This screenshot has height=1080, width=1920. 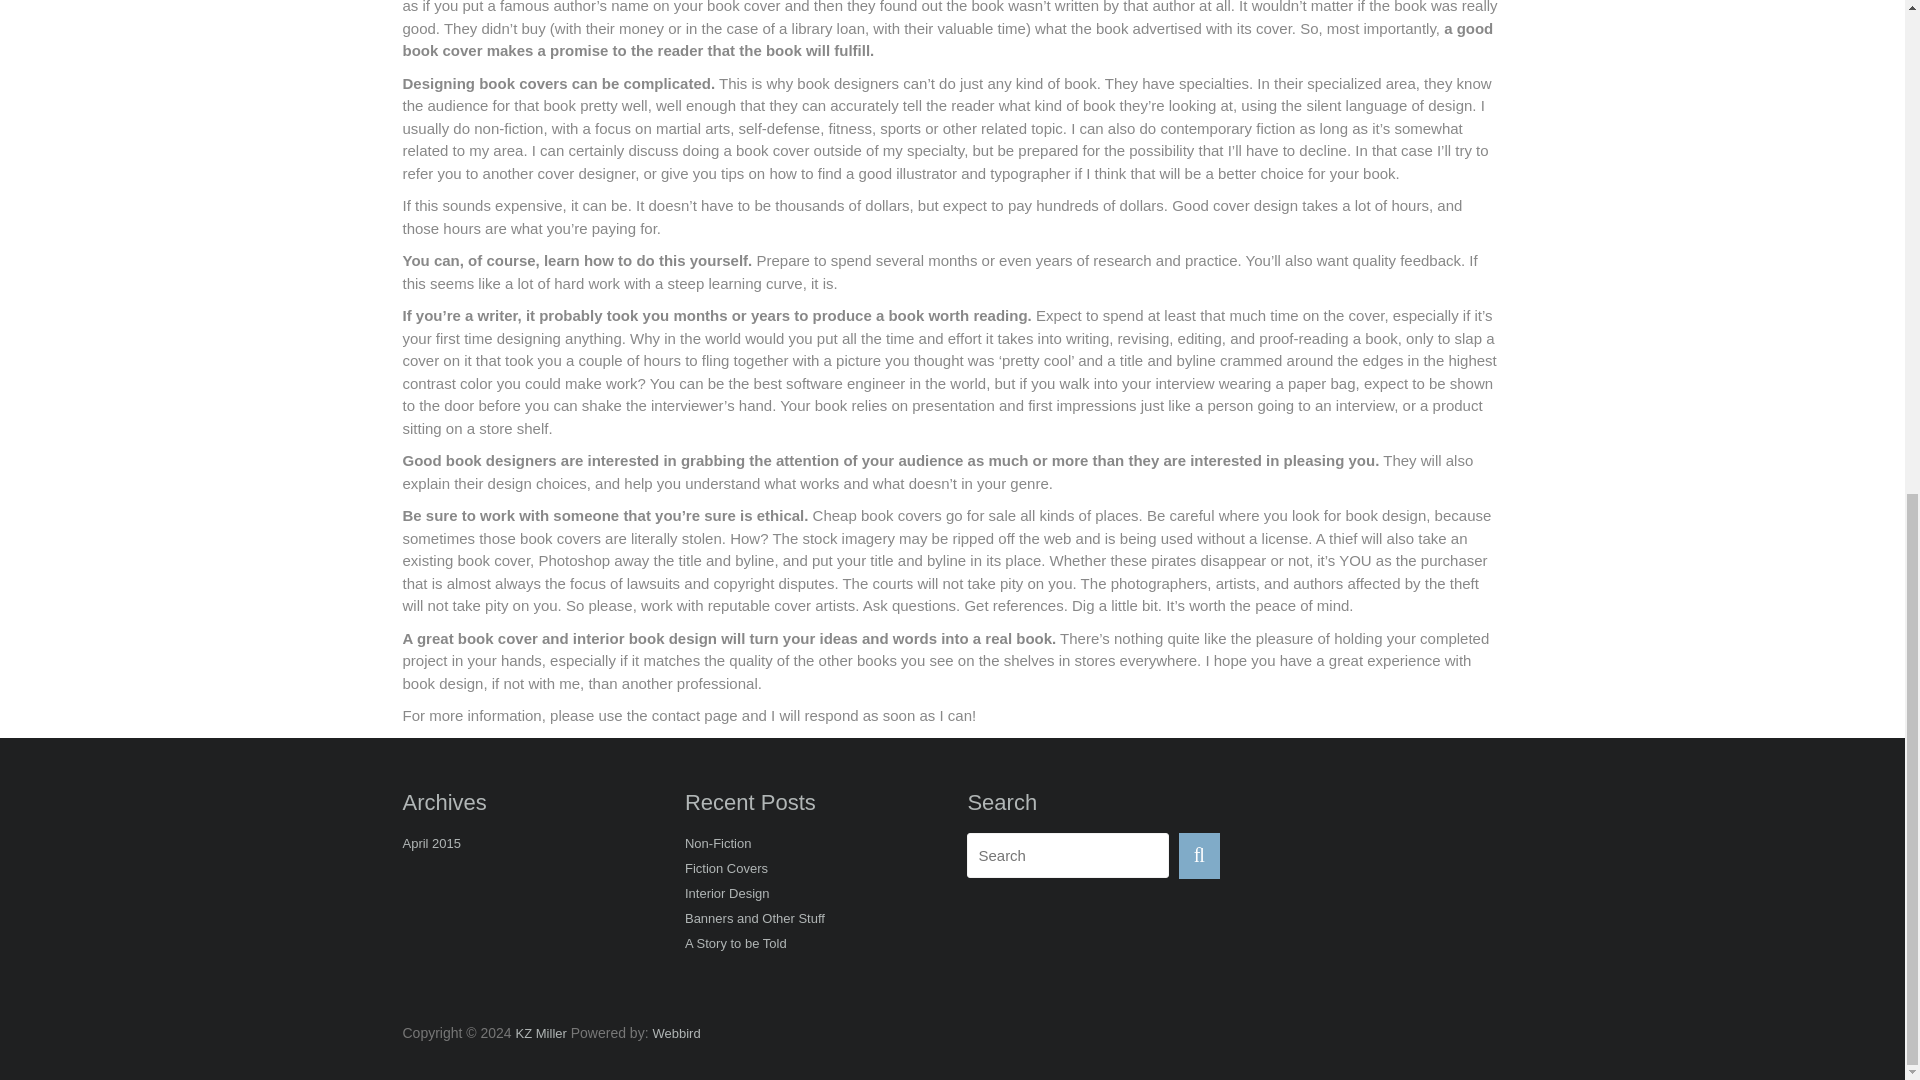 What do you see at coordinates (736, 945) in the screenshot?
I see `A Story to be Told` at bounding box center [736, 945].